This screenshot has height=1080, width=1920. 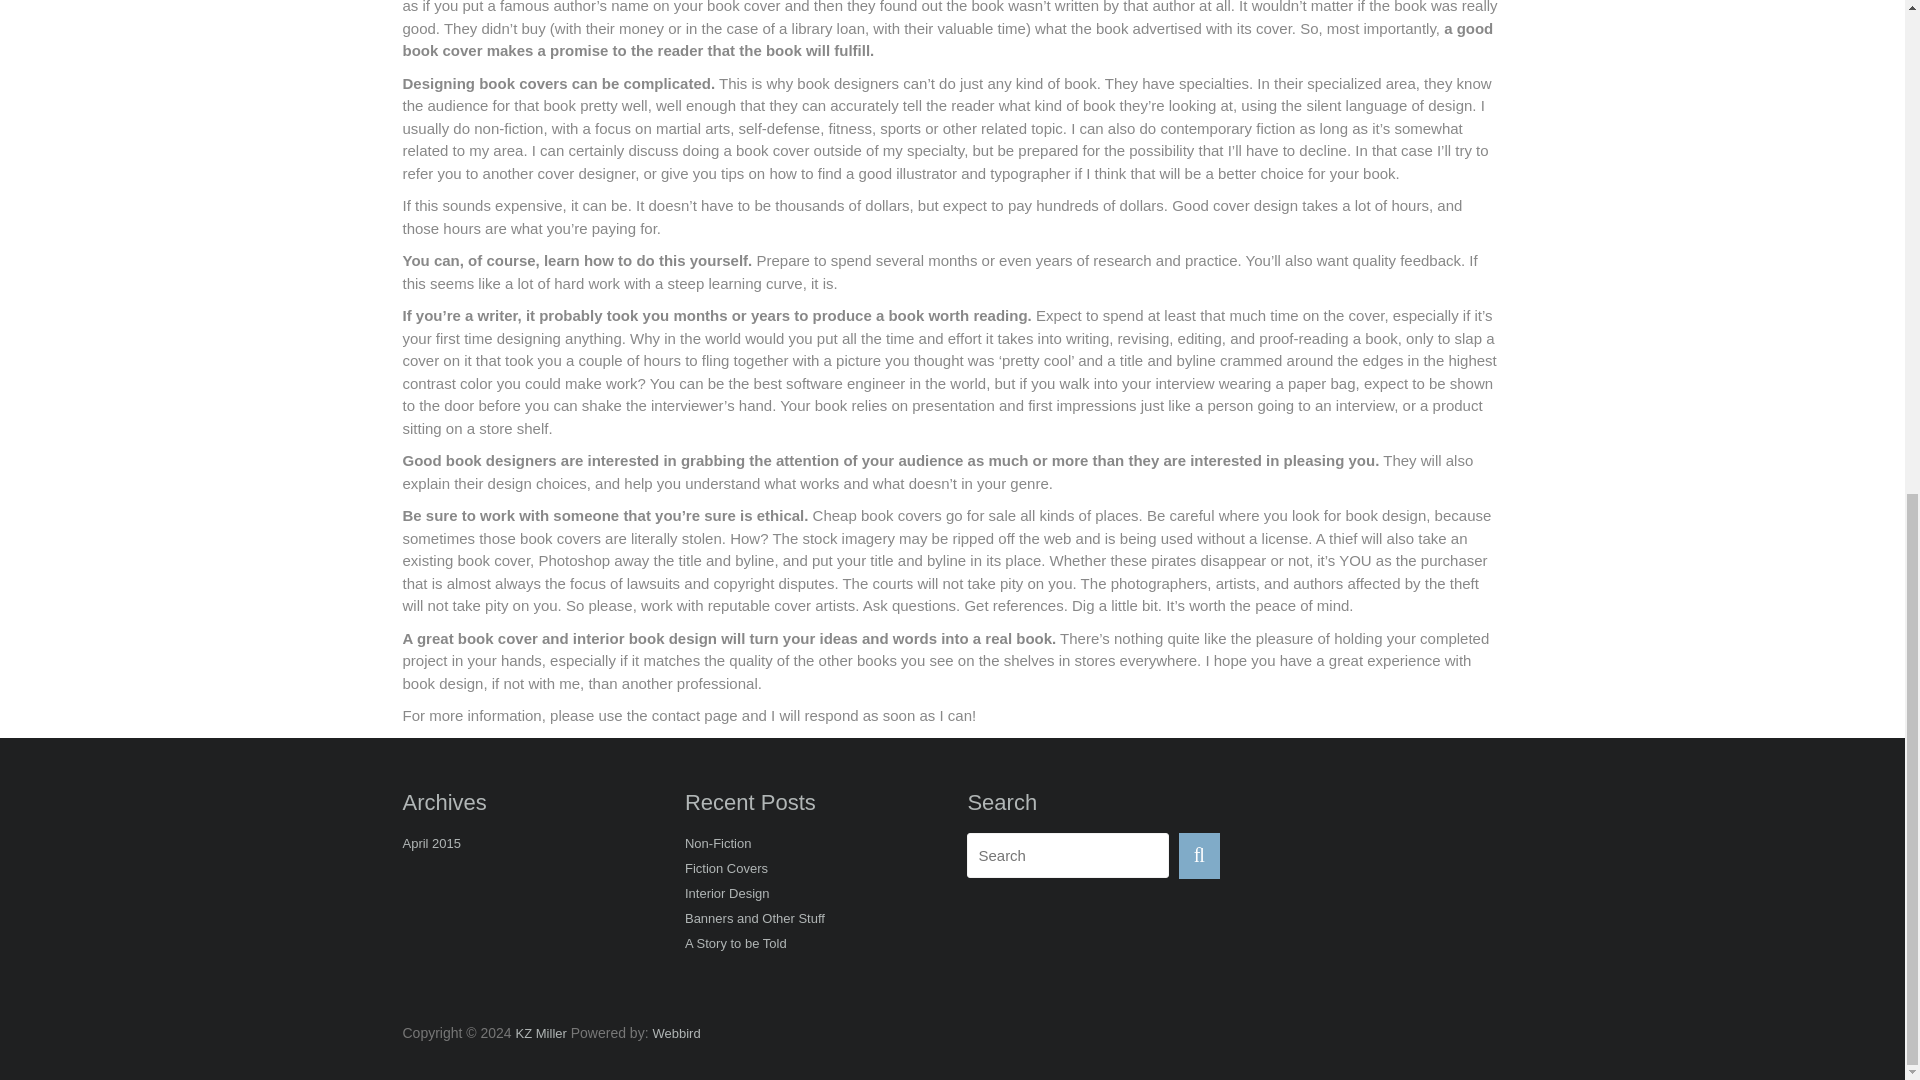 What do you see at coordinates (736, 945) in the screenshot?
I see `A Story to be Told` at bounding box center [736, 945].